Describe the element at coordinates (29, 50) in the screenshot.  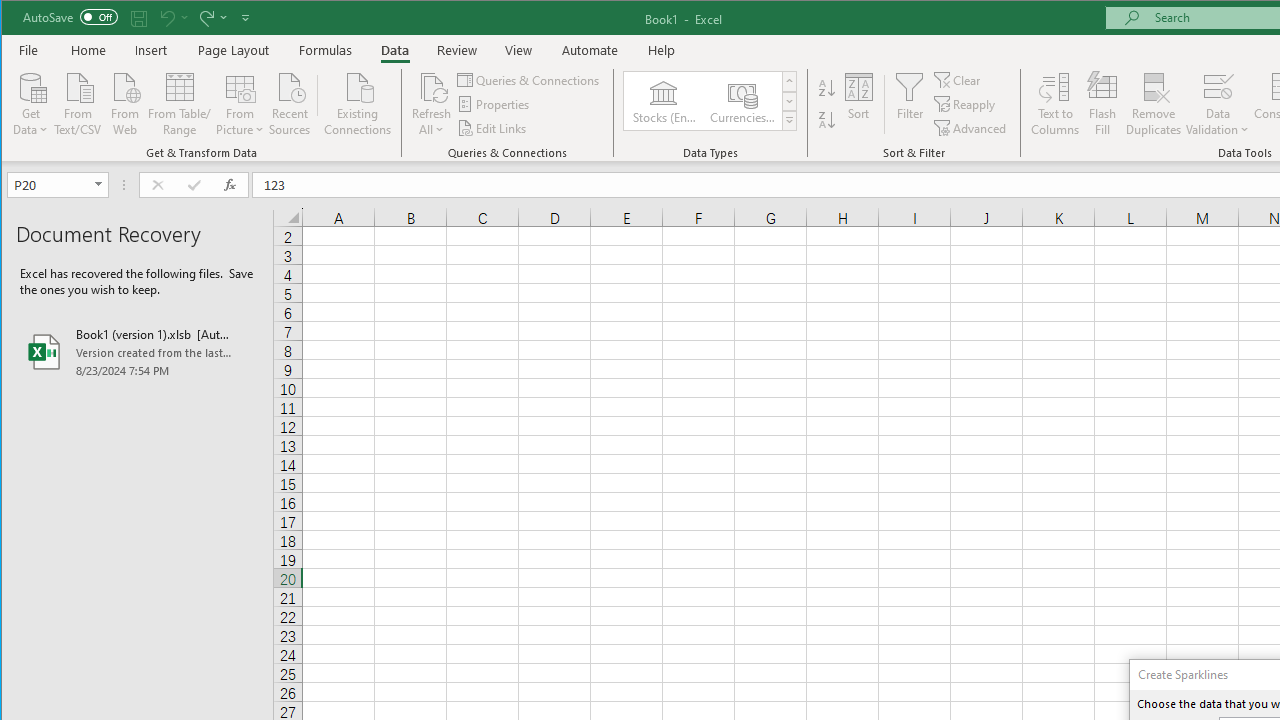
I see `File Tab` at that location.